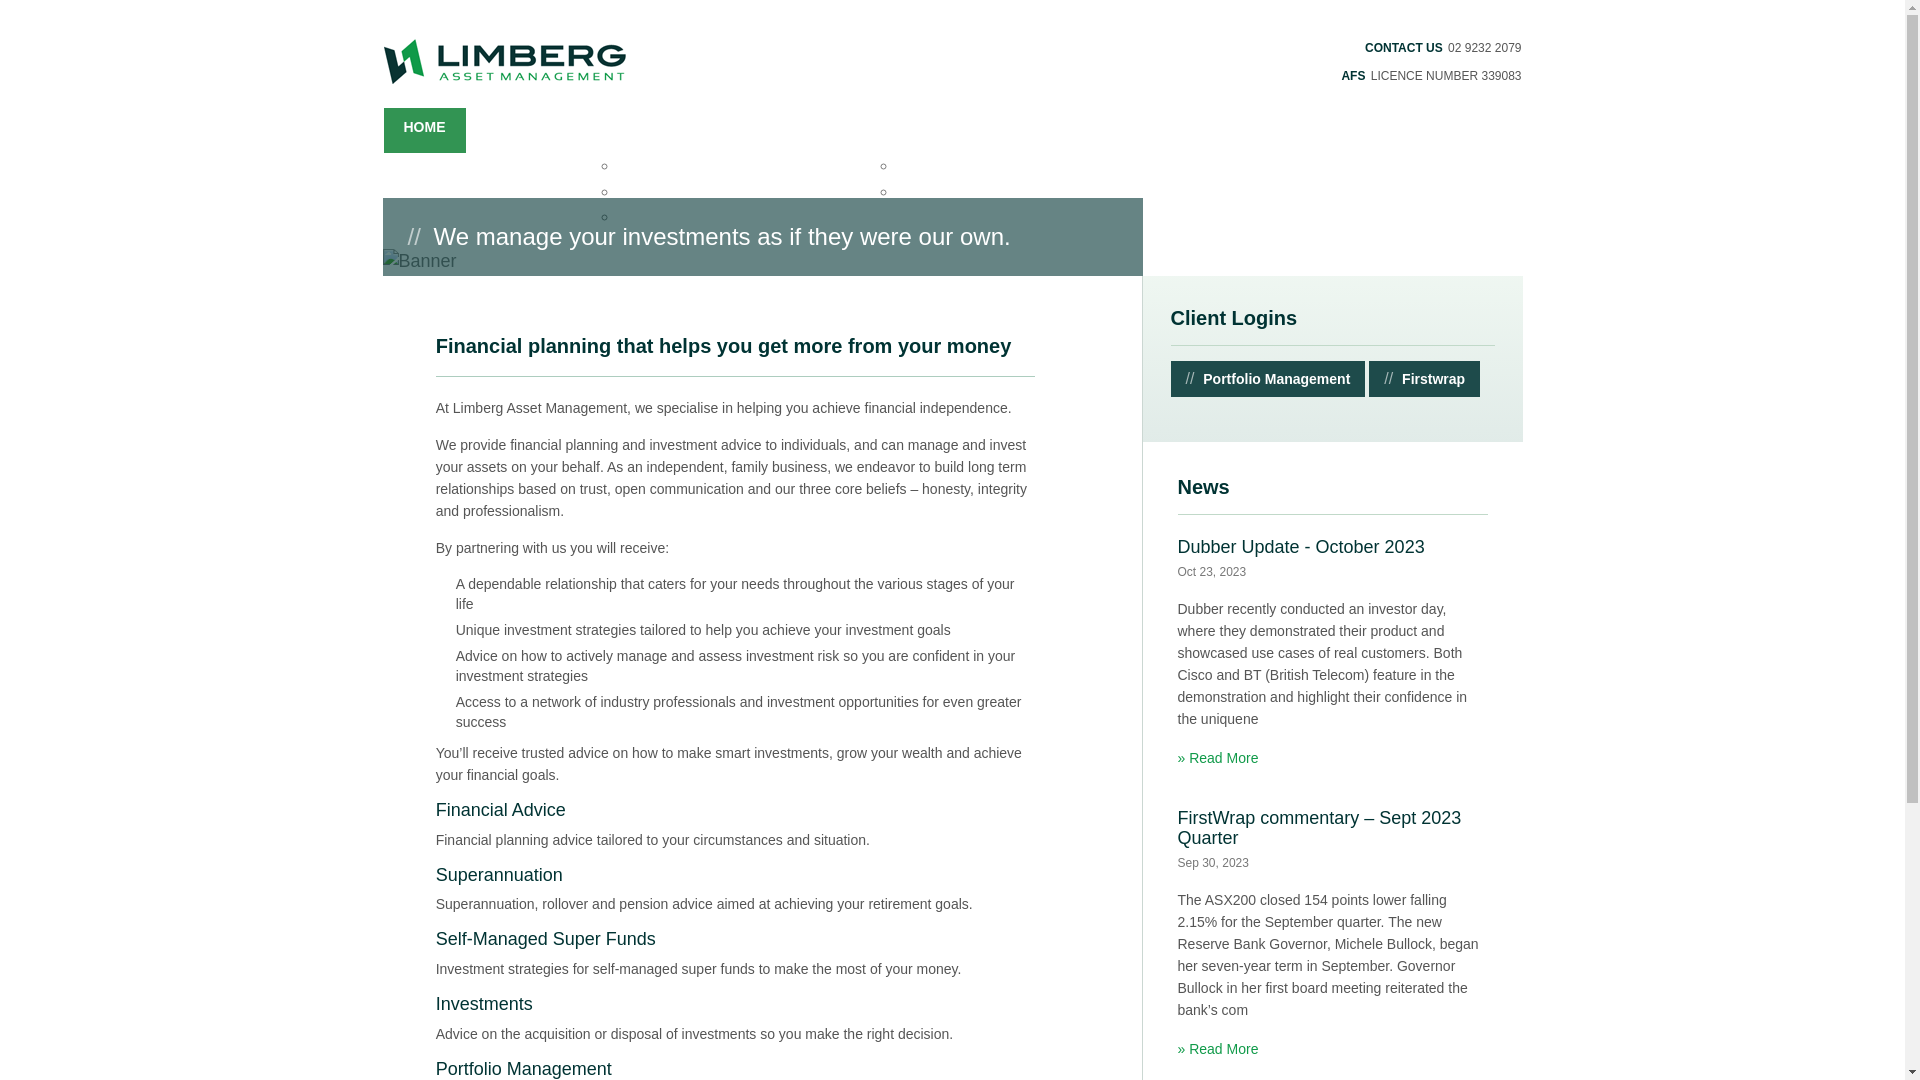 This screenshot has height=1080, width=1920. What do you see at coordinates (972, 130) in the screenshot?
I see `CLIENT LOGIN` at bounding box center [972, 130].